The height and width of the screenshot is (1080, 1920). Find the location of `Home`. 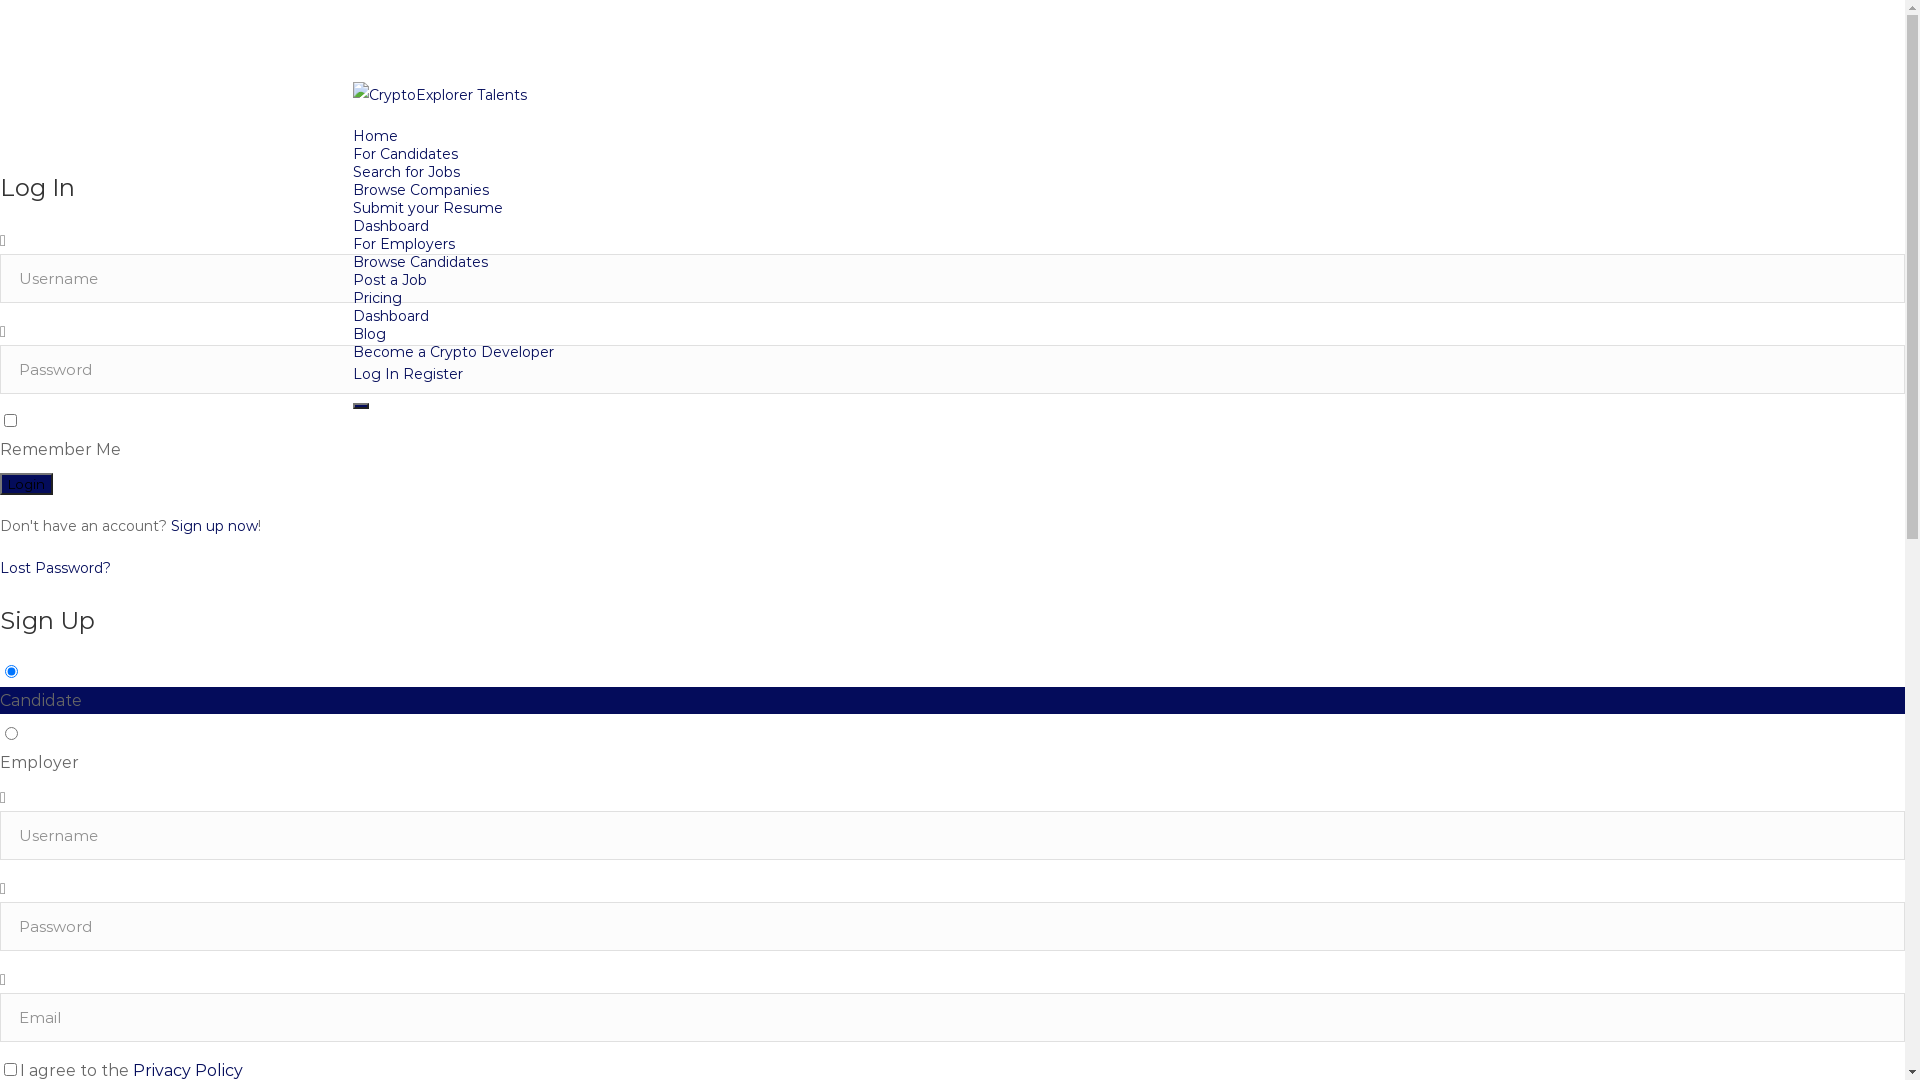

Home is located at coordinates (374, 136).